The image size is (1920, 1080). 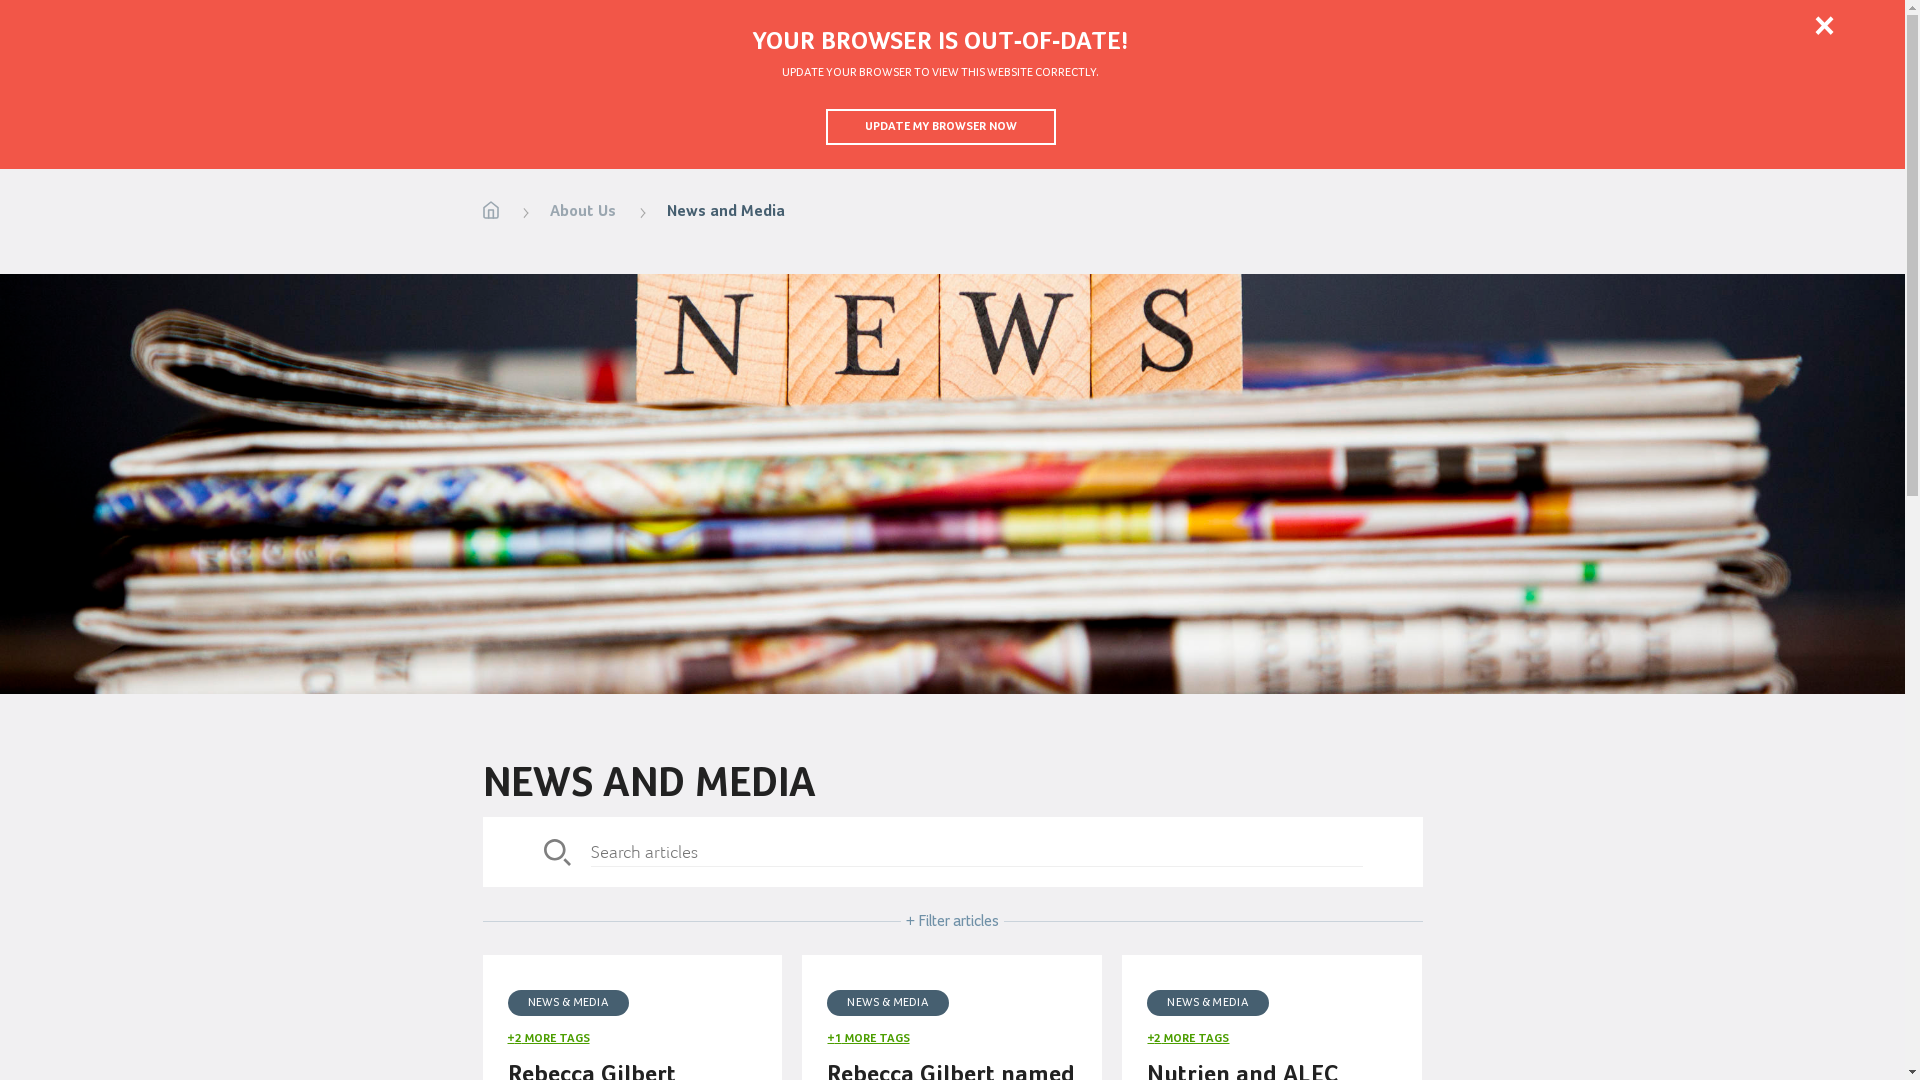 I want to click on Digital Ag, so click(x=1313, y=100).